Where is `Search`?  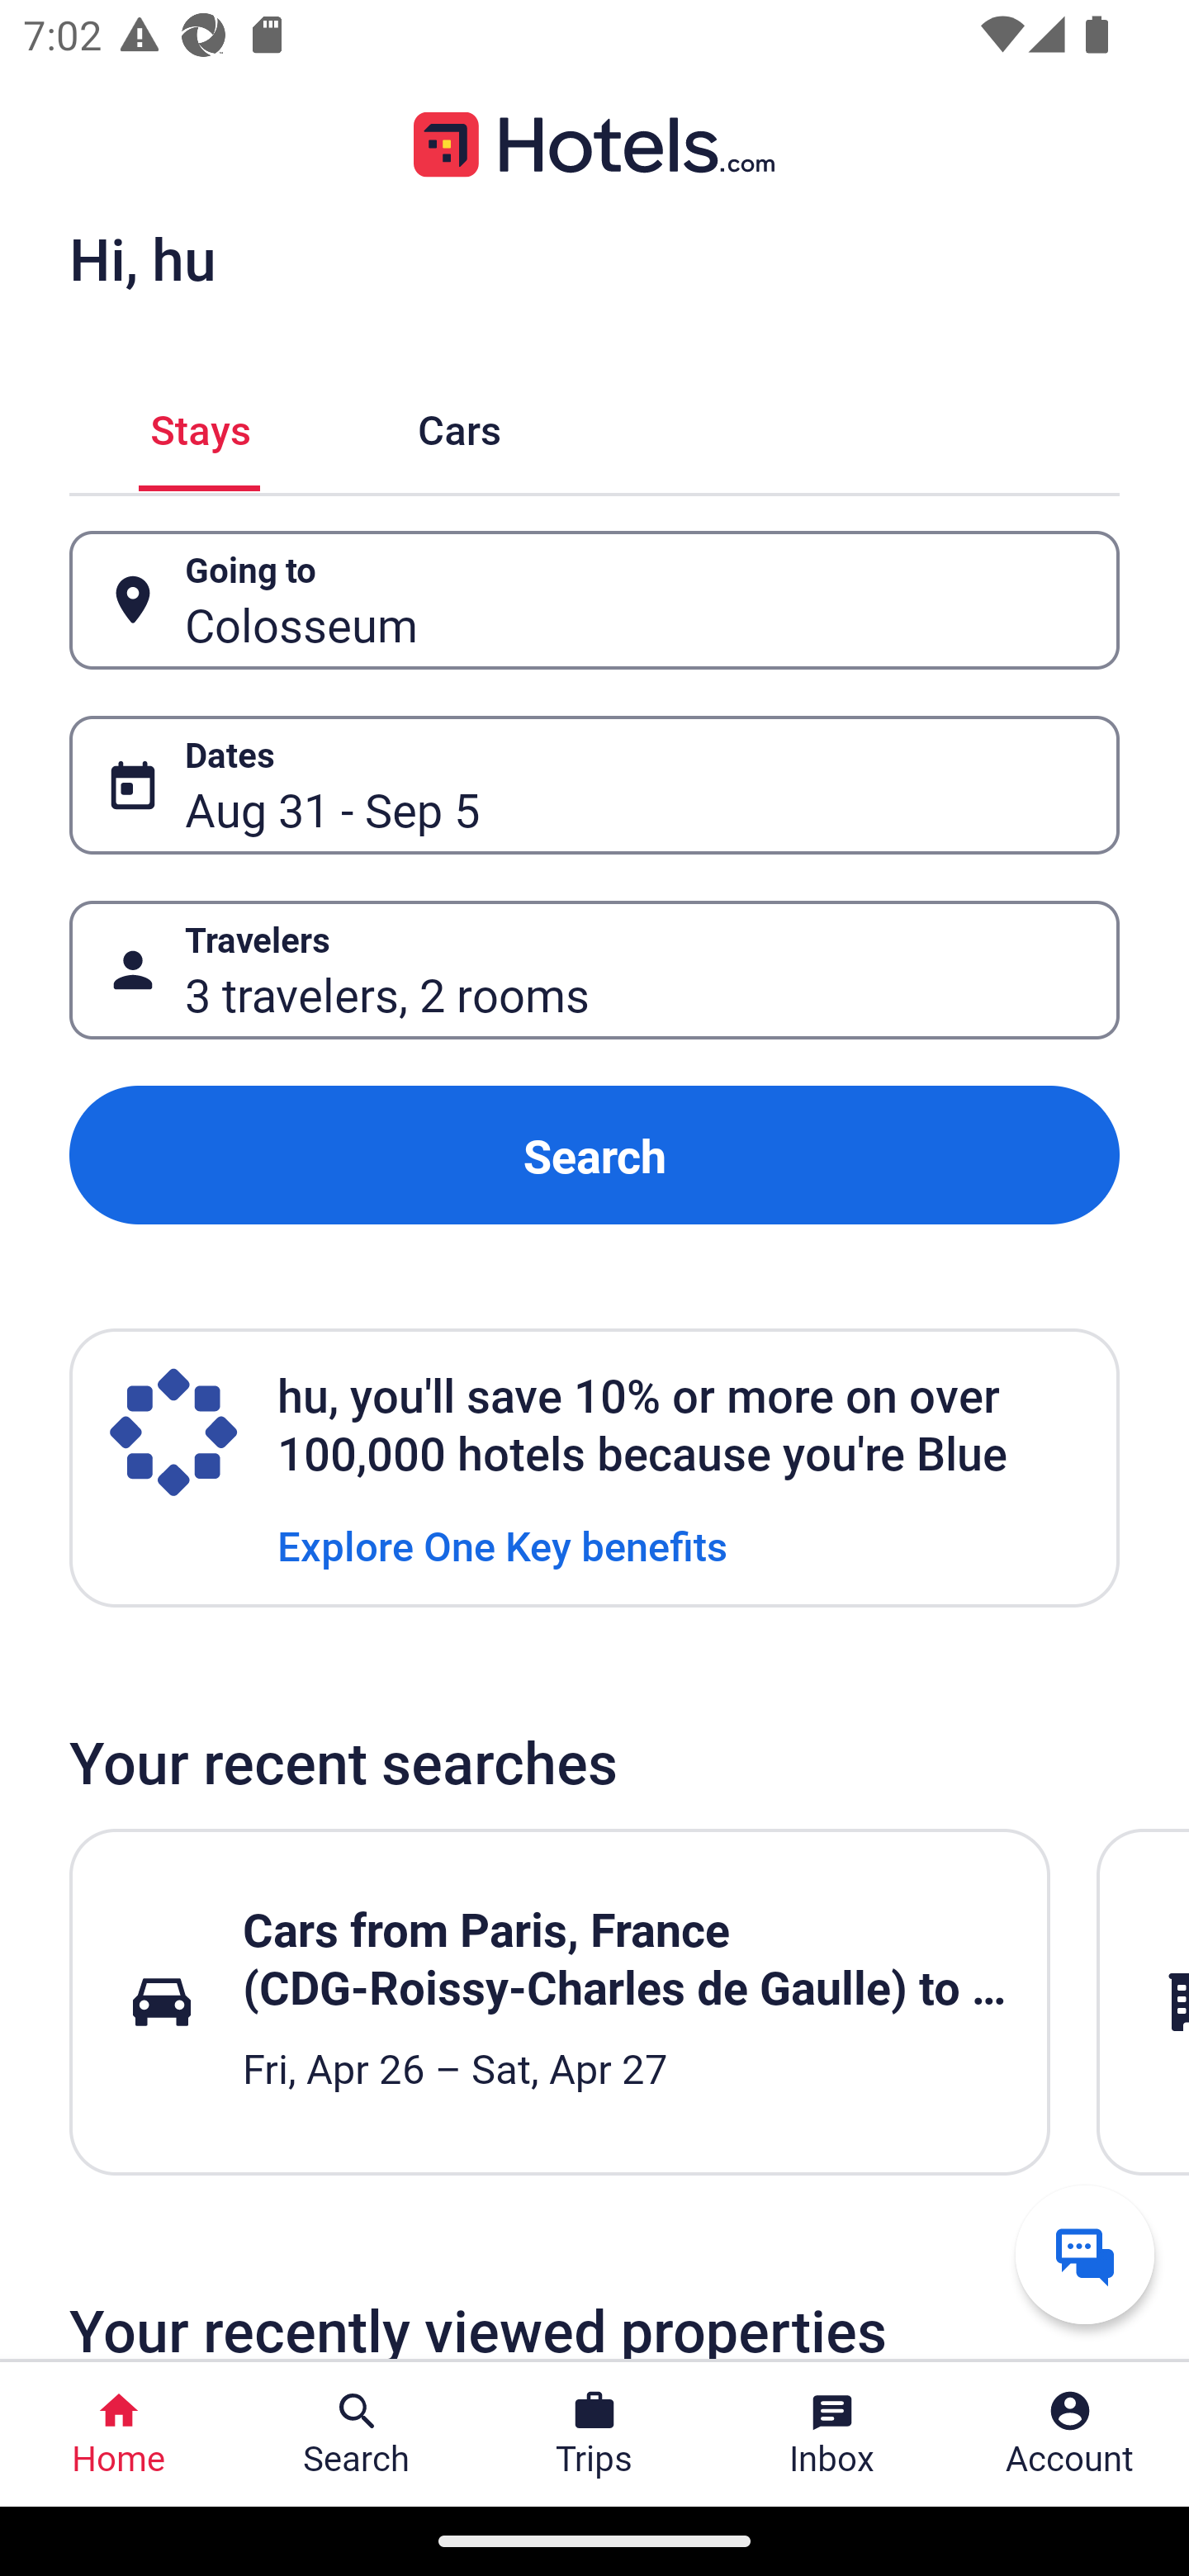 Search is located at coordinates (594, 1154).